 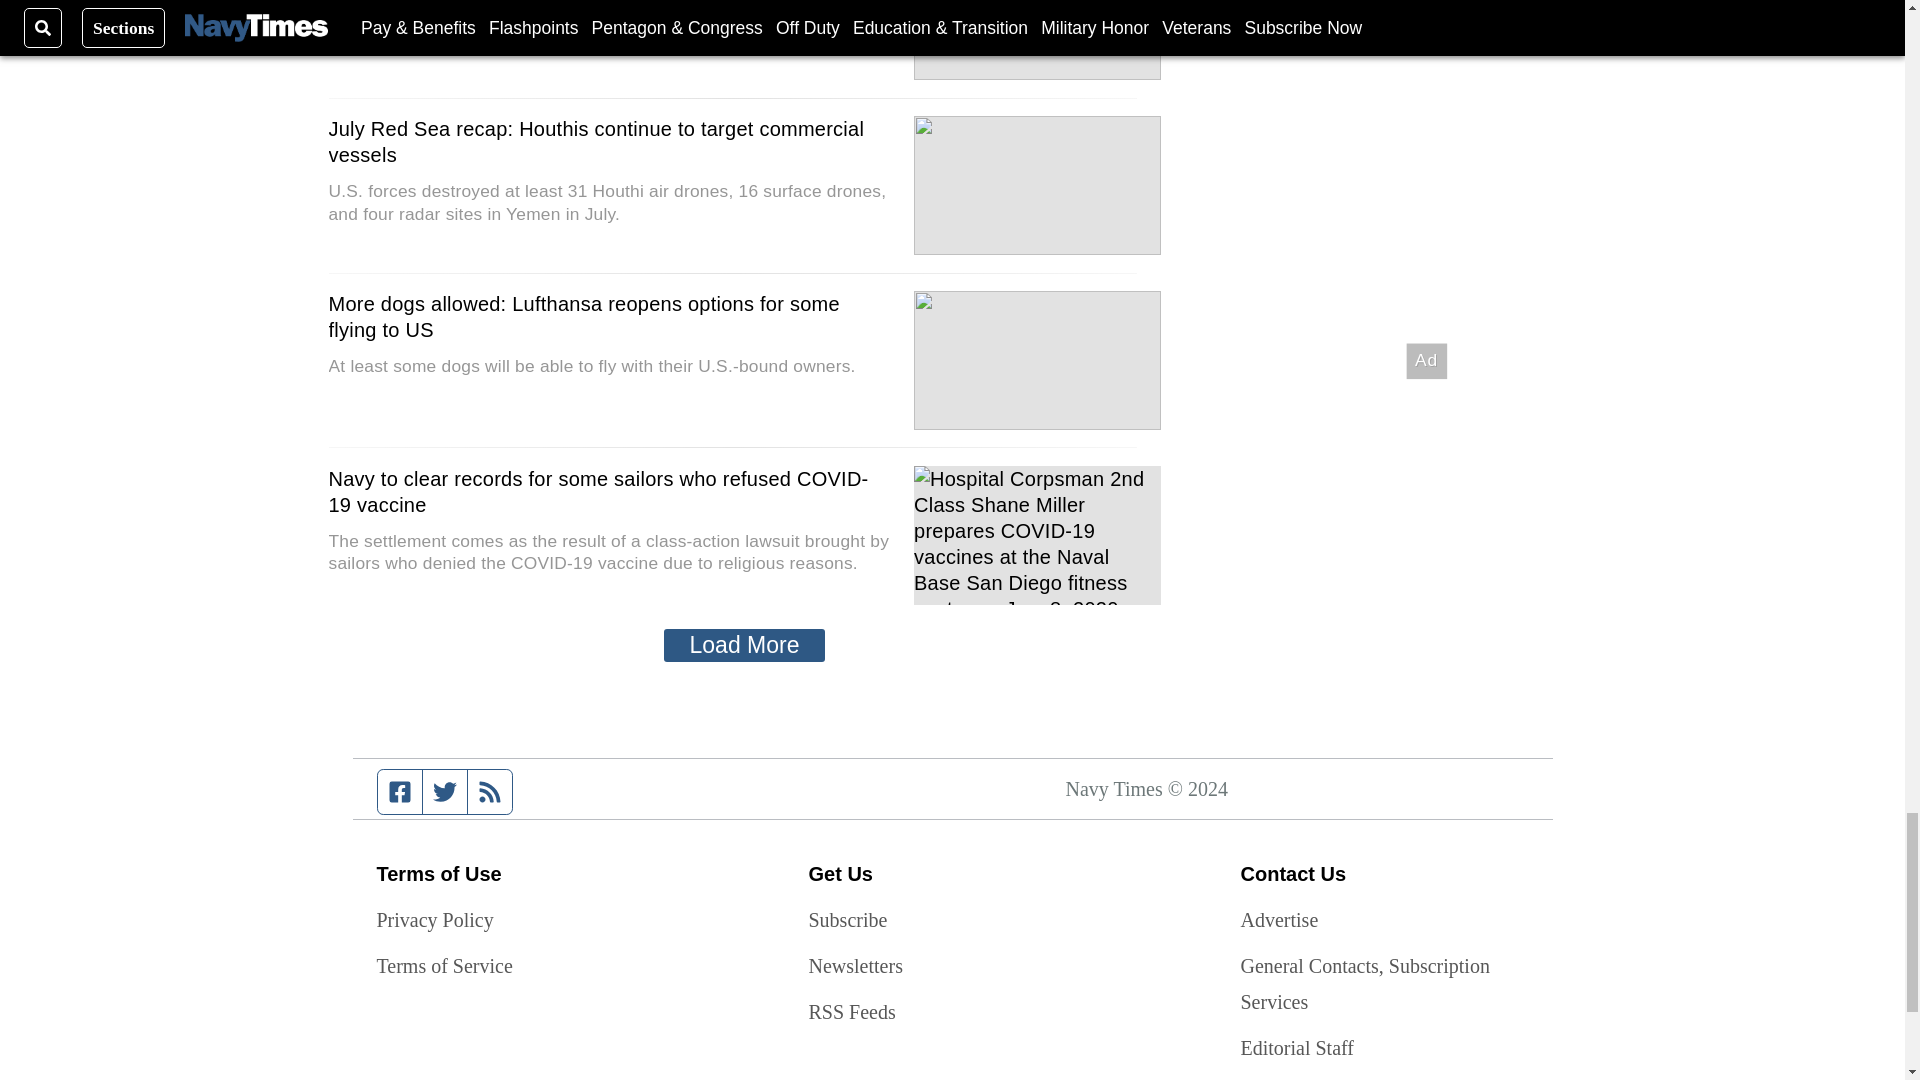 What do you see at coordinates (444, 792) in the screenshot?
I see `Twitter feed` at bounding box center [444, 792].